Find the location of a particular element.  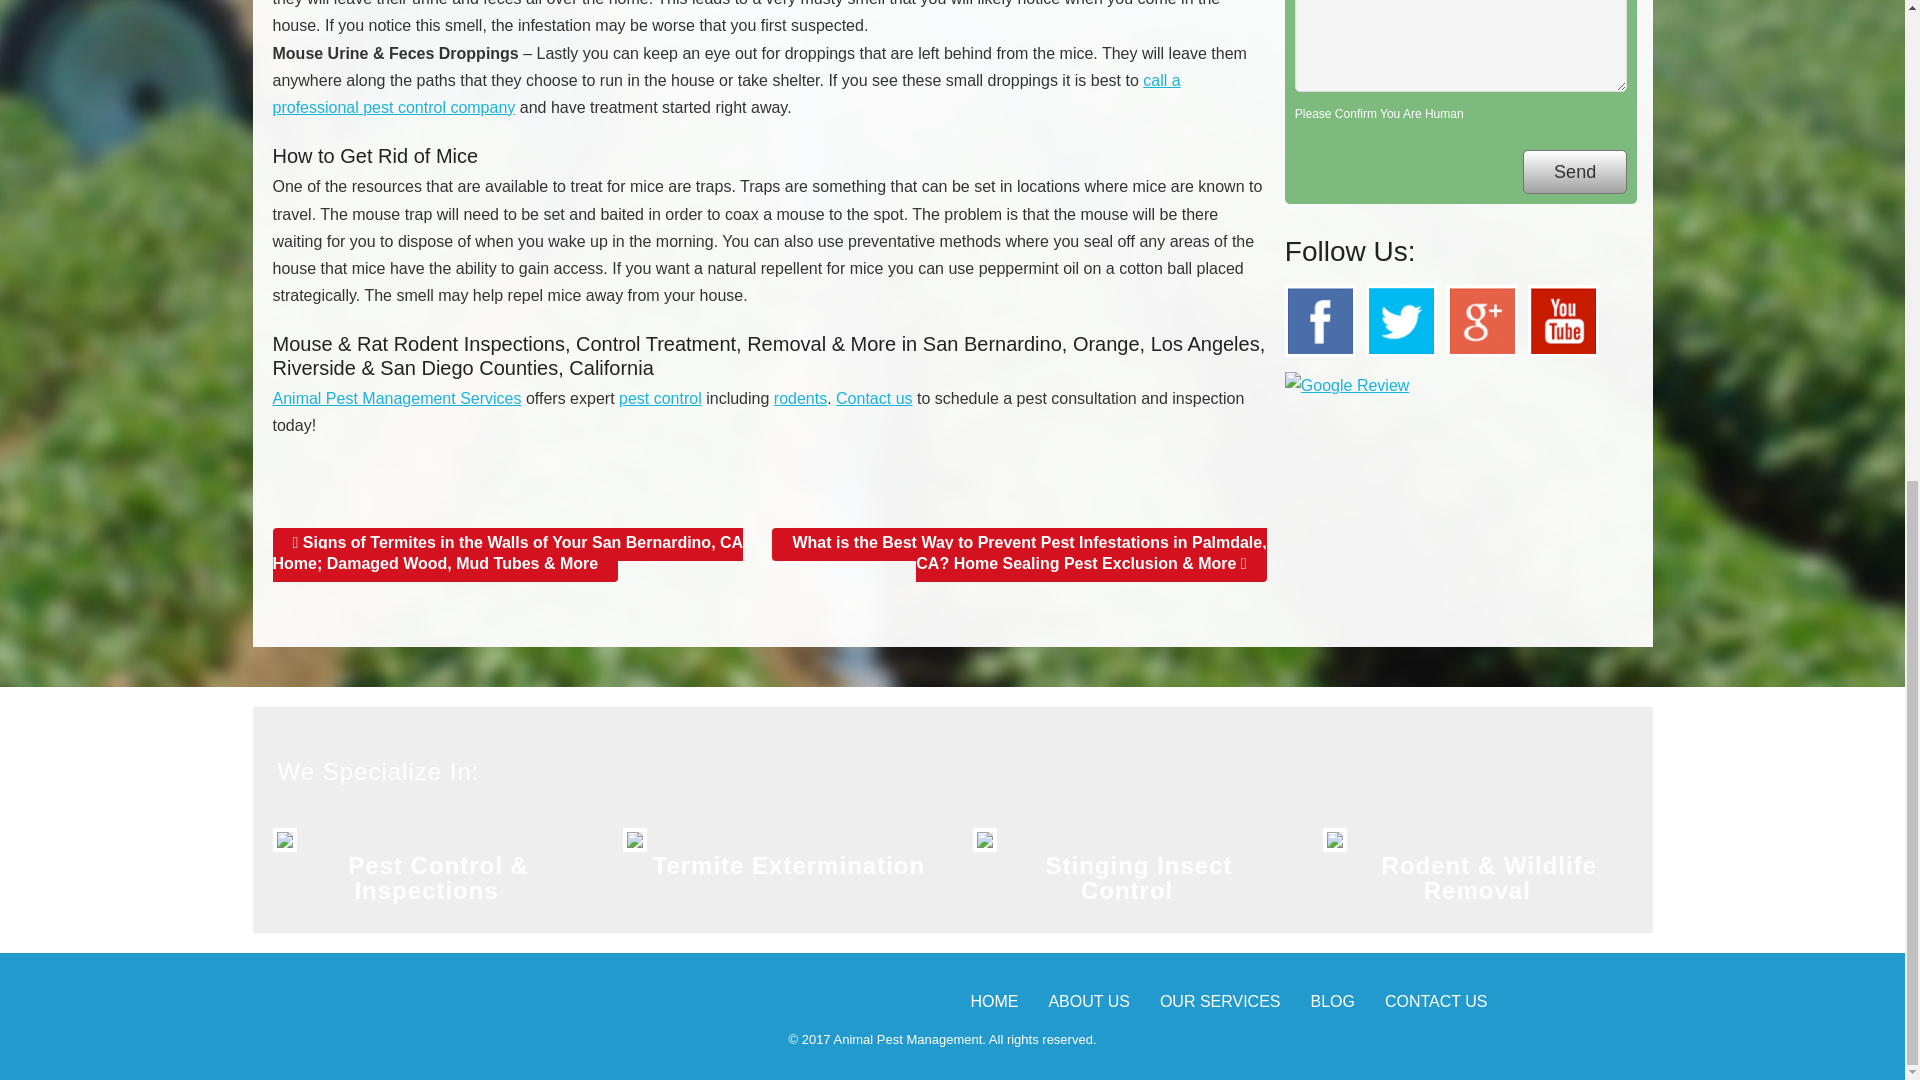

Send is located at coordinates (1574, 172).